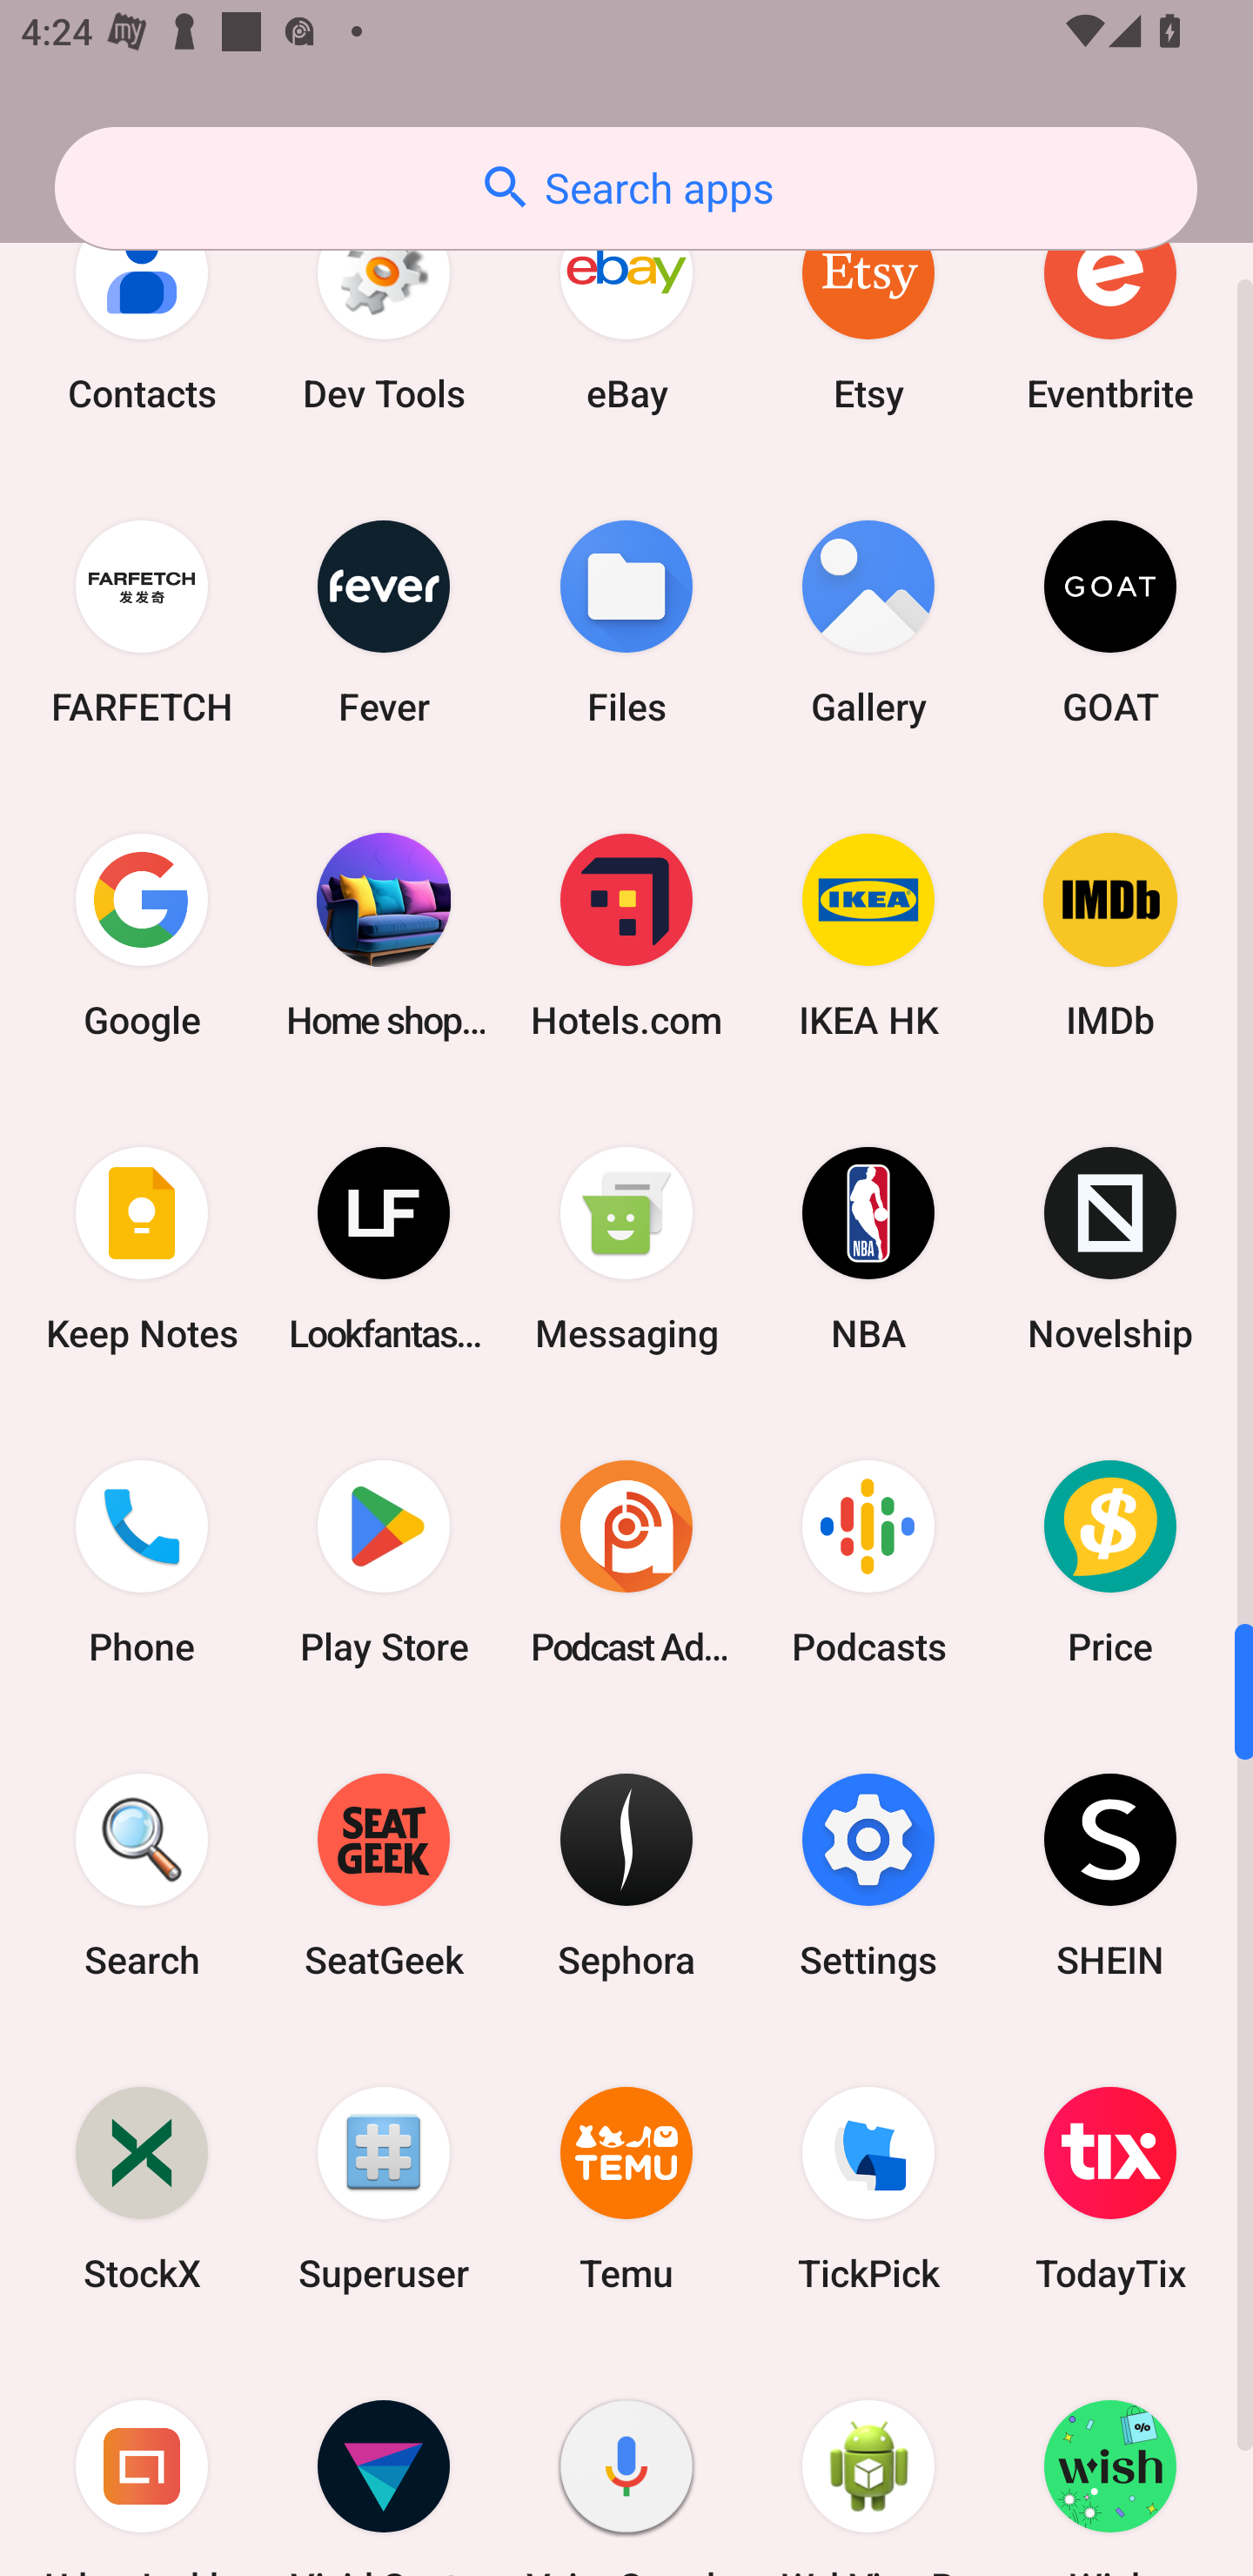 Image resolution: width=1253 pixels, height=2576 pixels. Describe the element at coordinates (142, 2188) in the screenshot. I see `StockX` at that location.